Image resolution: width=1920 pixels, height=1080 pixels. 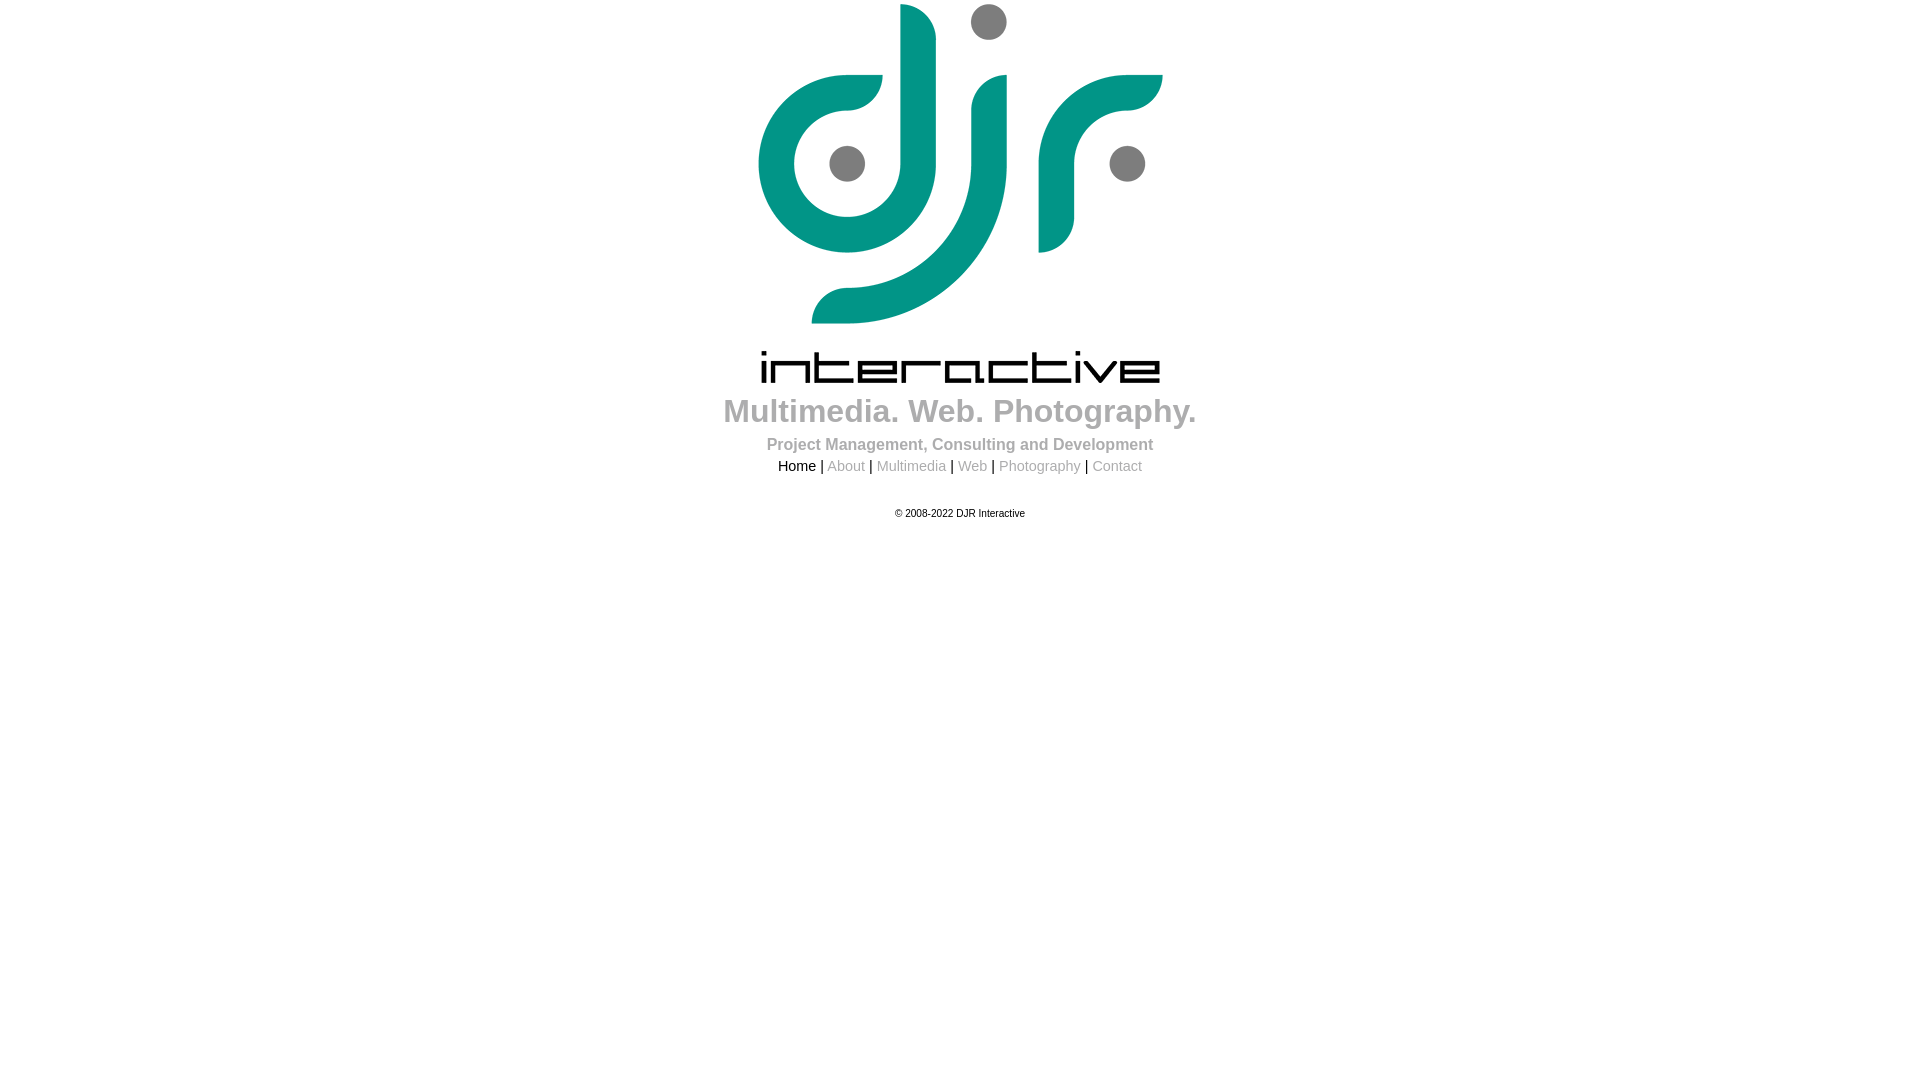 I want to click on Web, so click(x=972, y=466).